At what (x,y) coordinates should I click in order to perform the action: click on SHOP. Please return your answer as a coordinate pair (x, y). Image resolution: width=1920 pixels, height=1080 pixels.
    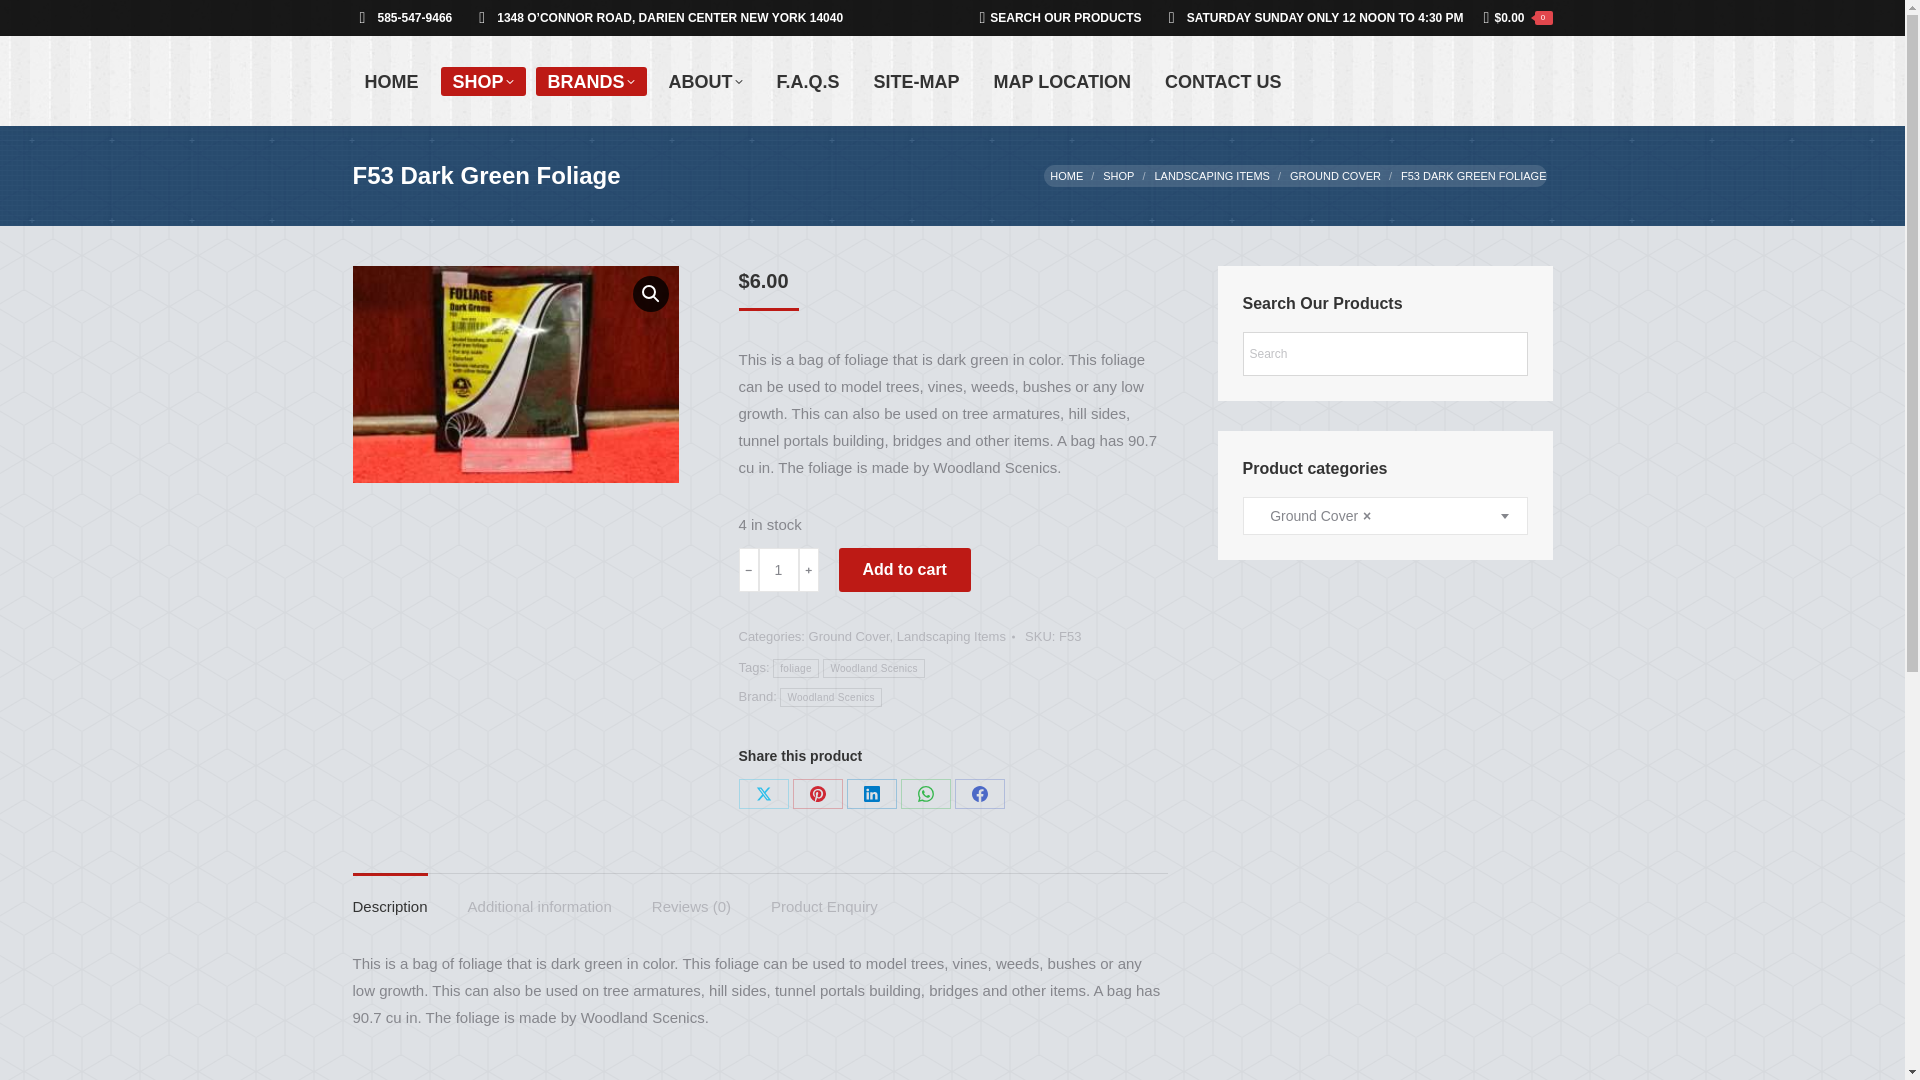
    Looking at the image, I should click on (482, 80).